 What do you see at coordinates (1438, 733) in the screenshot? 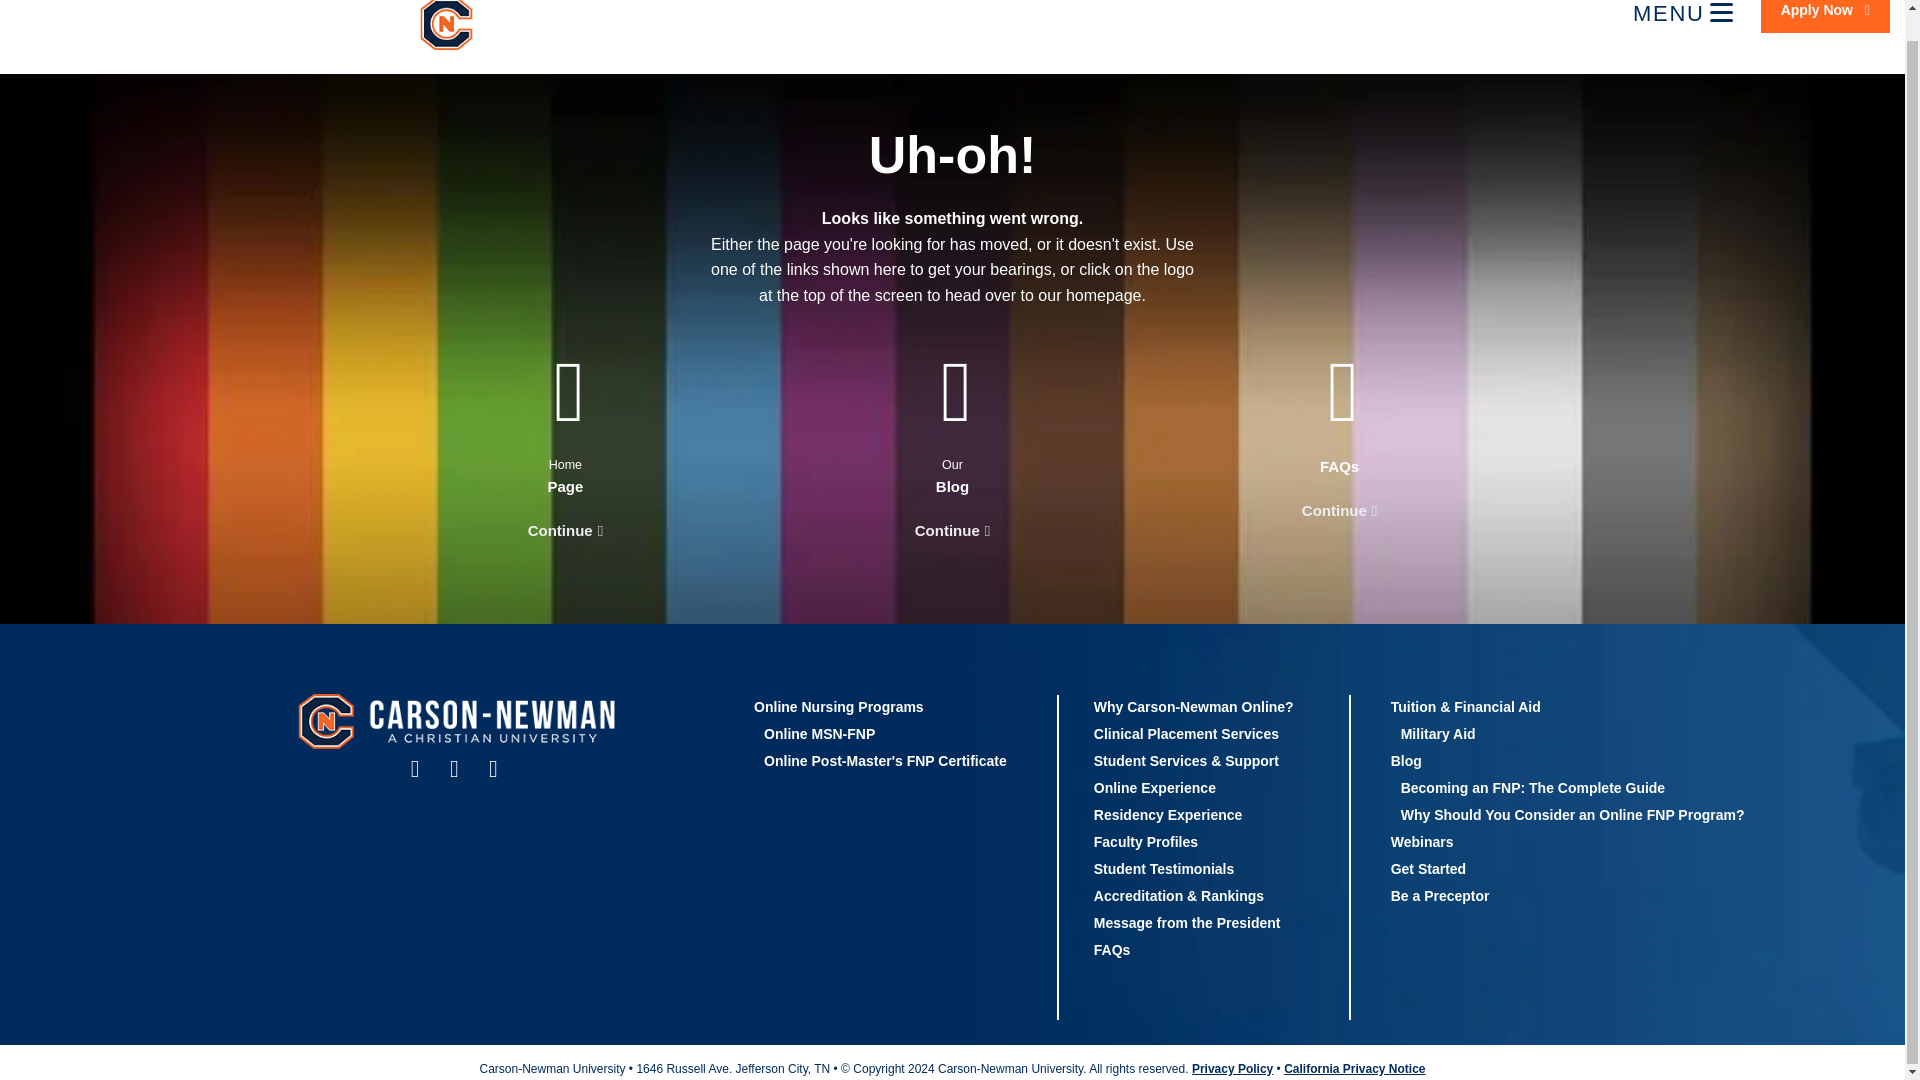
I see `Military Aid` at bounding box center [1438, 733].